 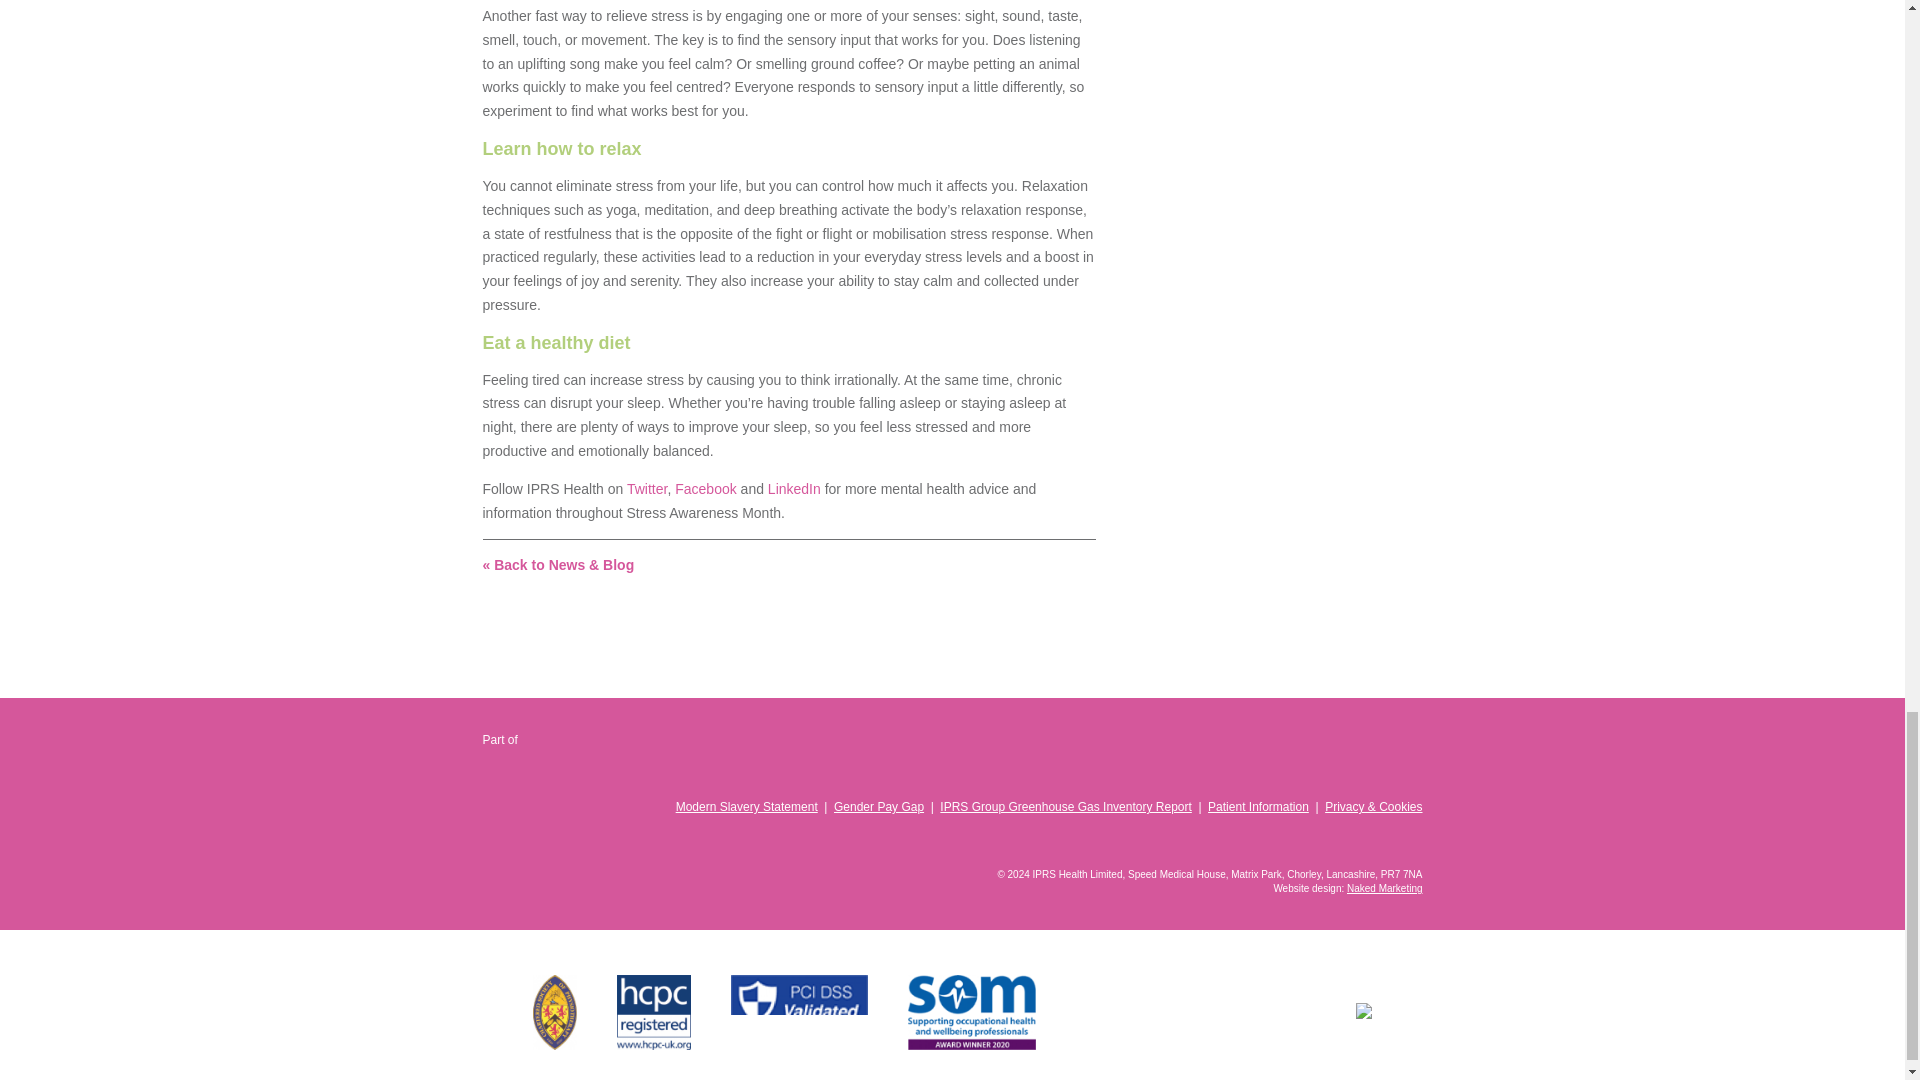 What do you see at coordinates (1065, 807) in the screenshot?
I see `IPRS Group Greenhouse Gas Inventory Report` at bounding box center [1065, 807].